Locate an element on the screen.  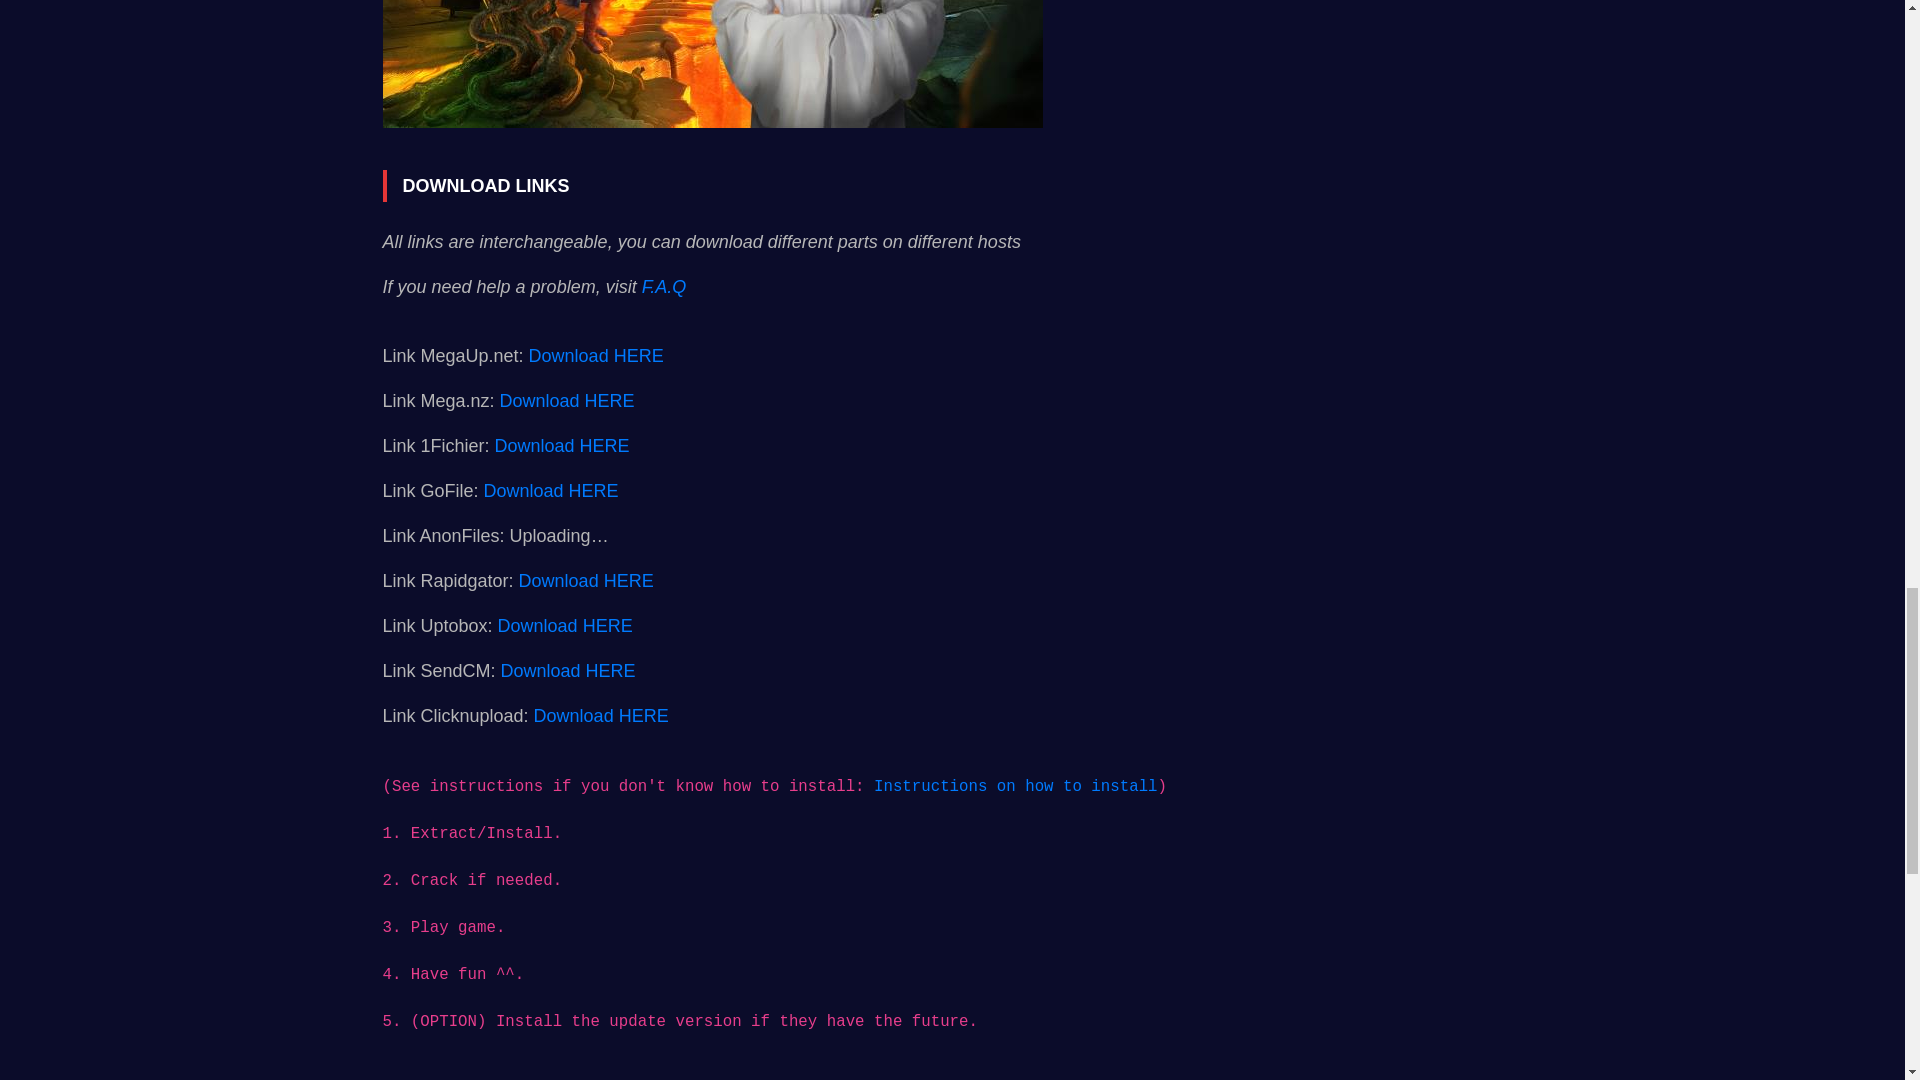
Seven Chambers PC Crack is located at coordinates (712, 64).